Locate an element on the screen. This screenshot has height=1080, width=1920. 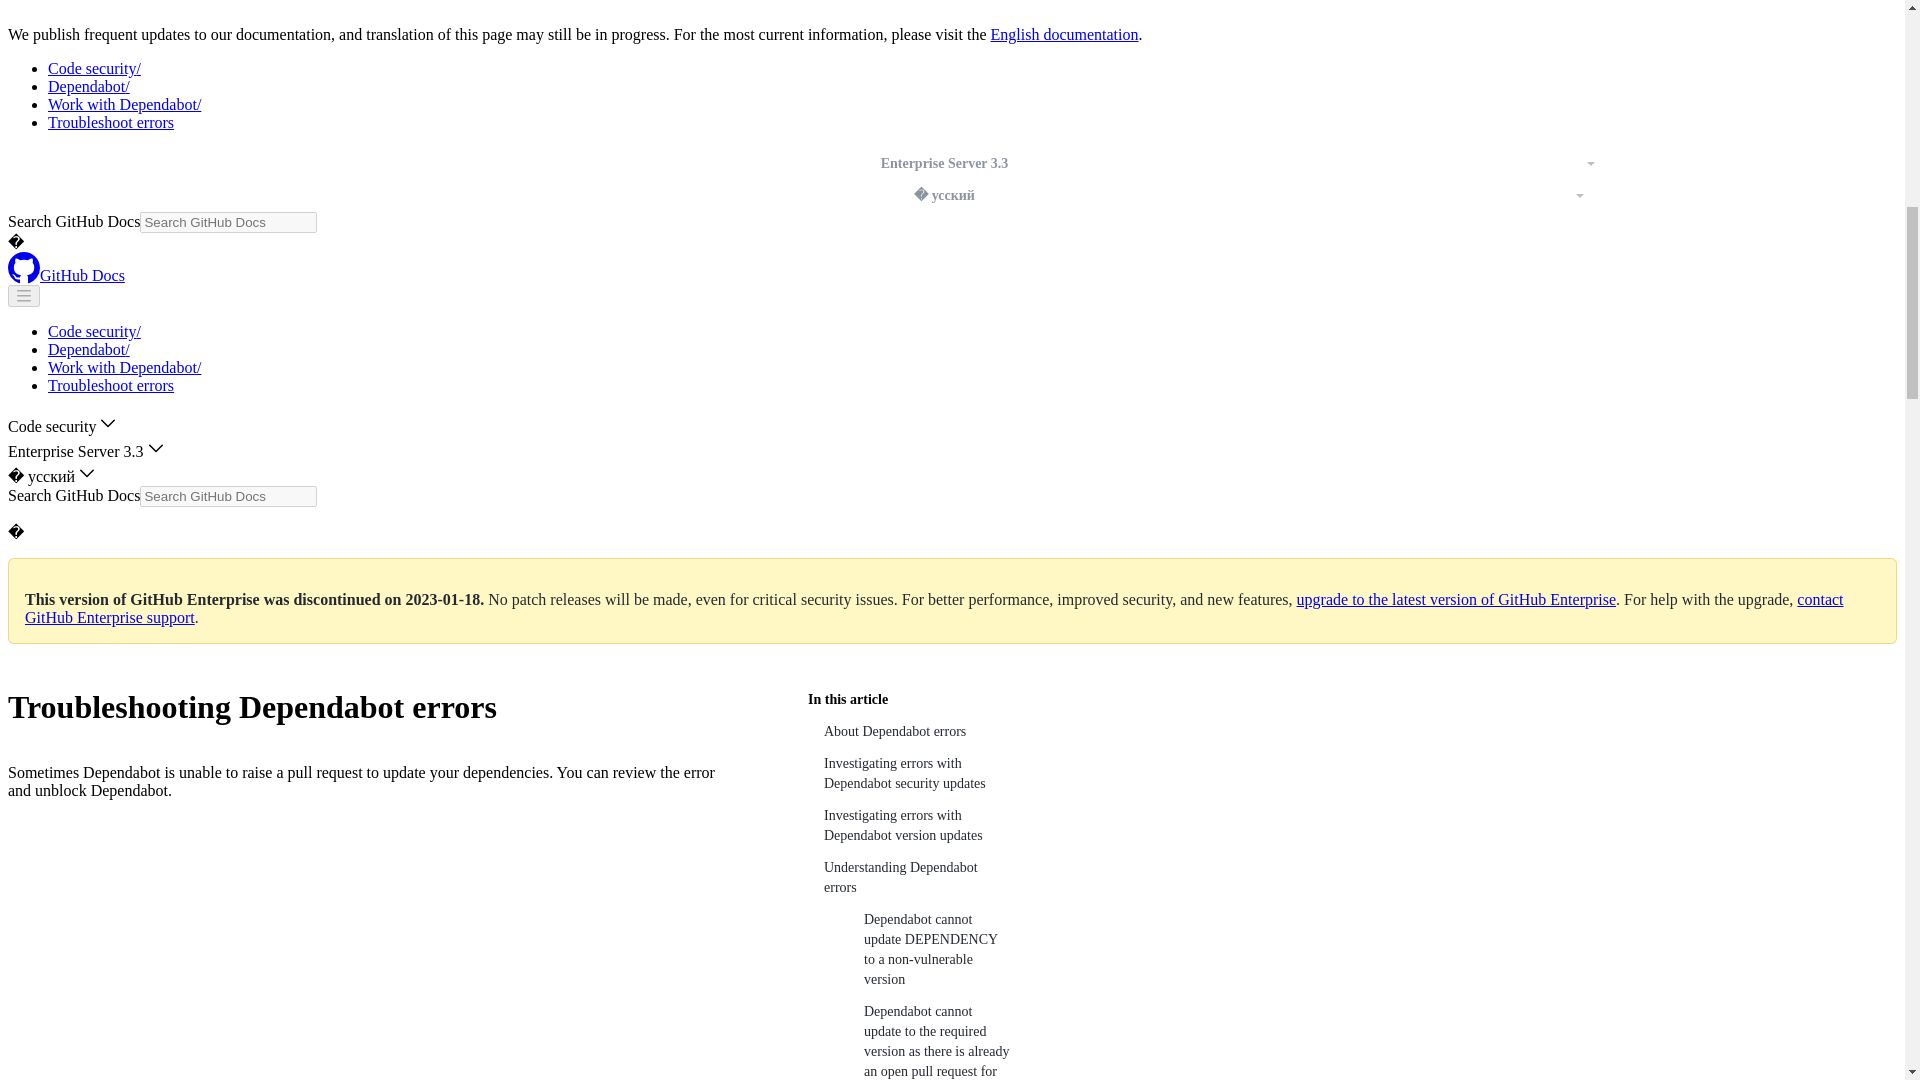
Code security is located at coordinates (94, 331).